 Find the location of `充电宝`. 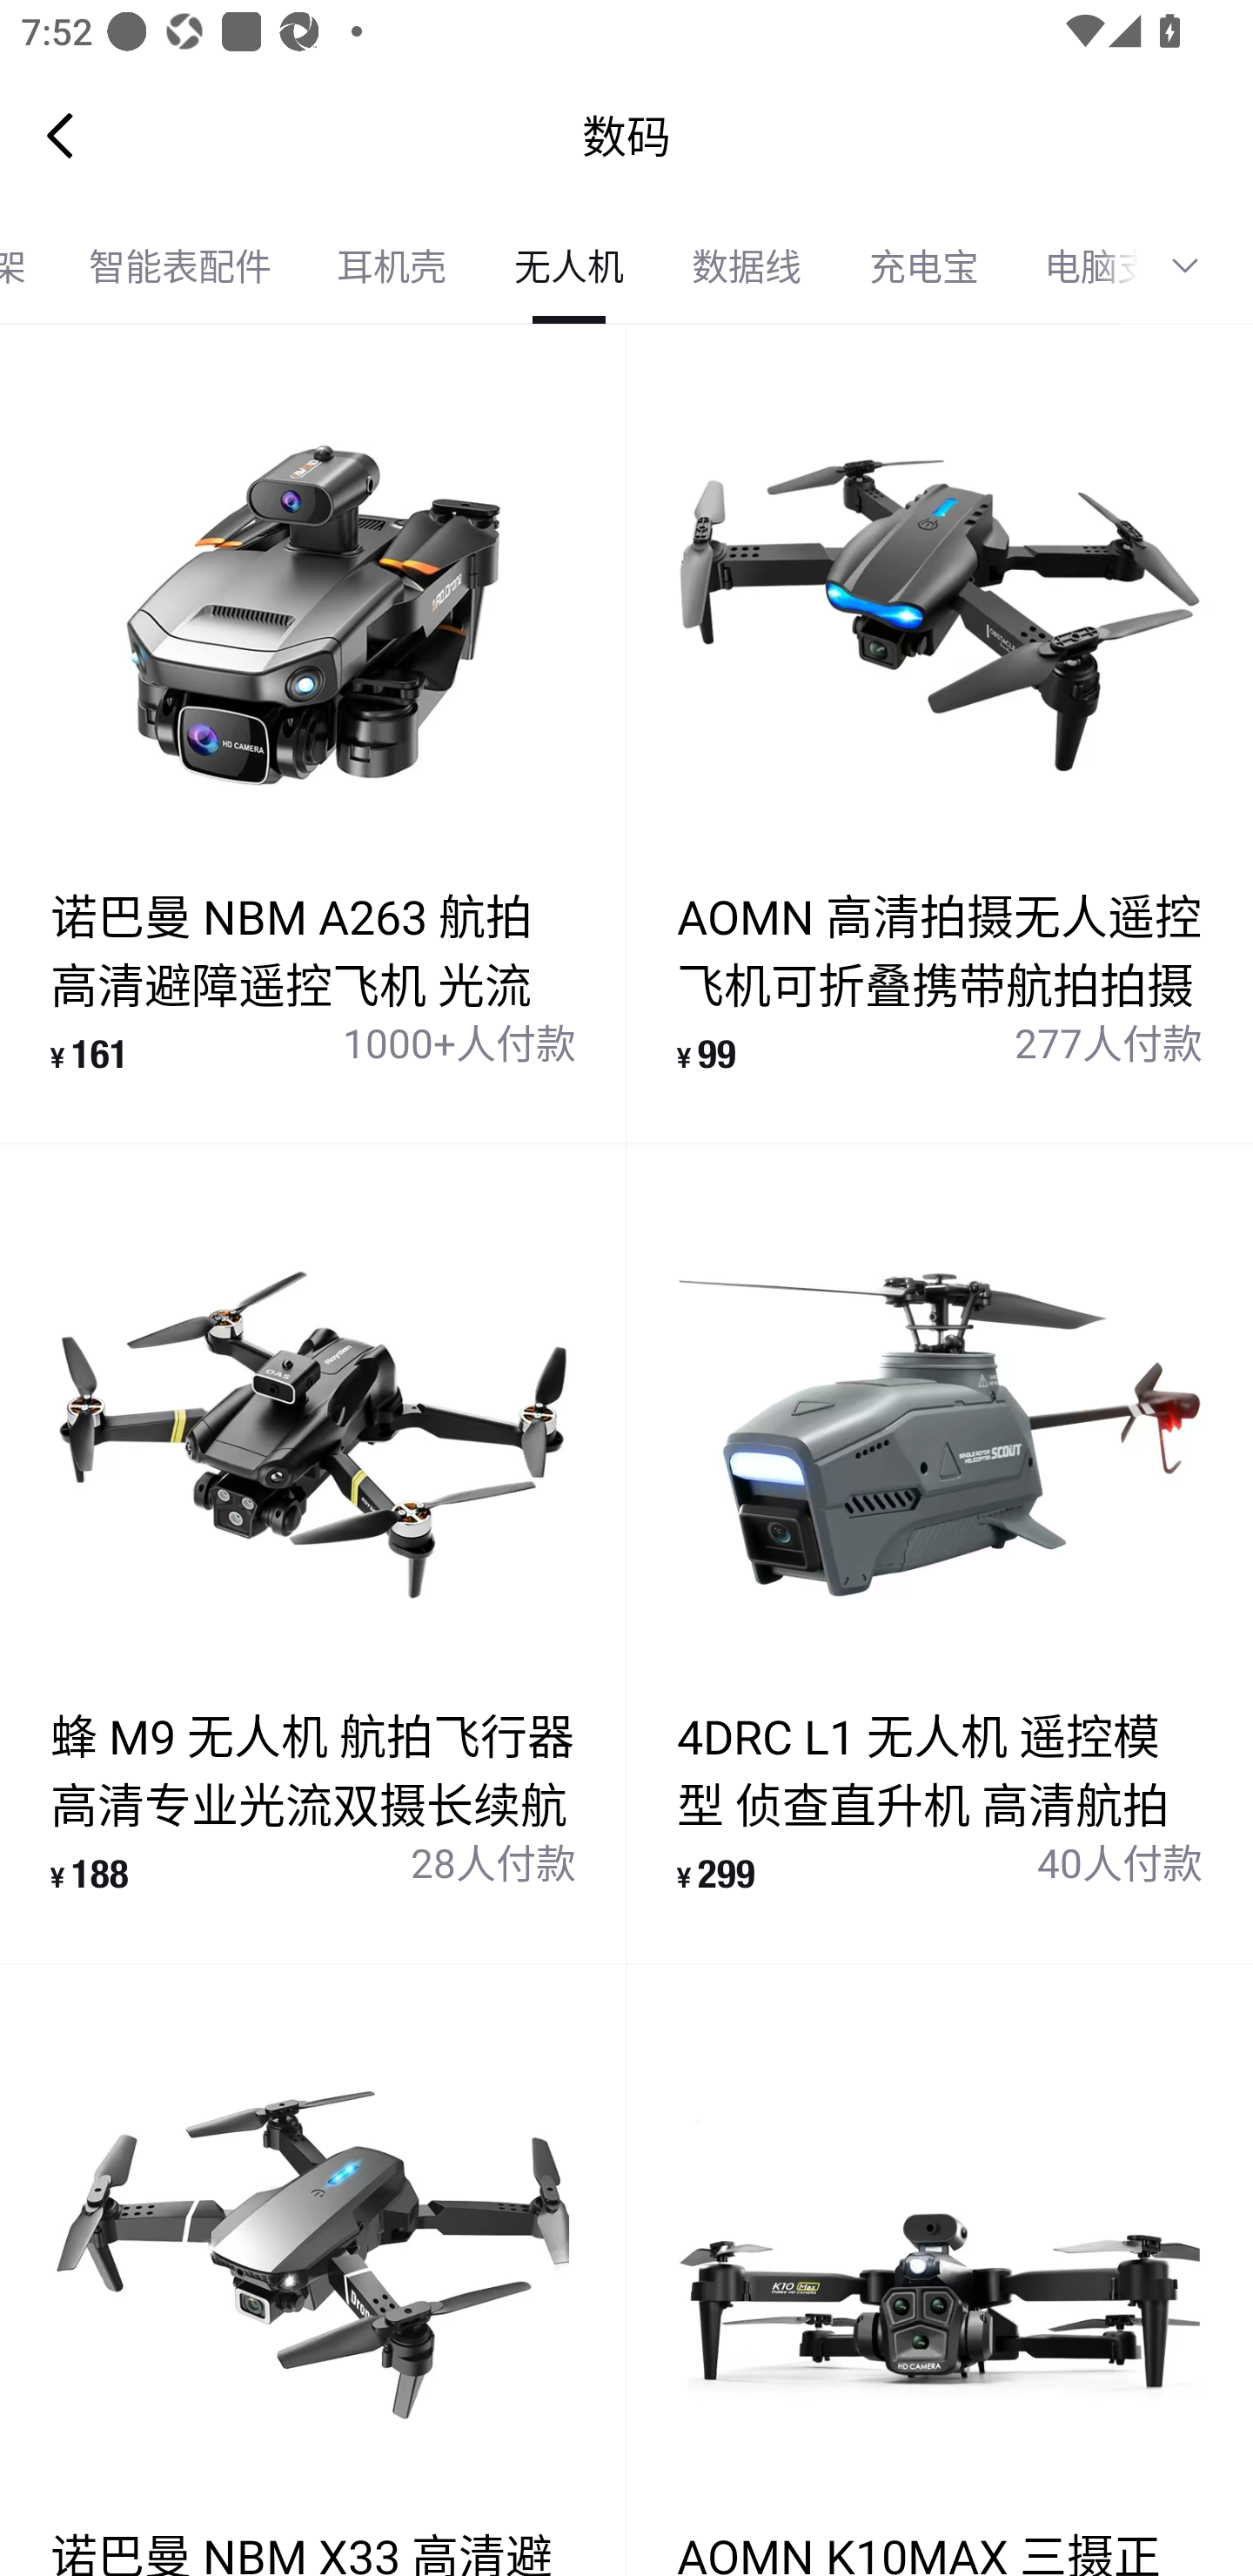

充电宝 is located at coordinates (924, 266).